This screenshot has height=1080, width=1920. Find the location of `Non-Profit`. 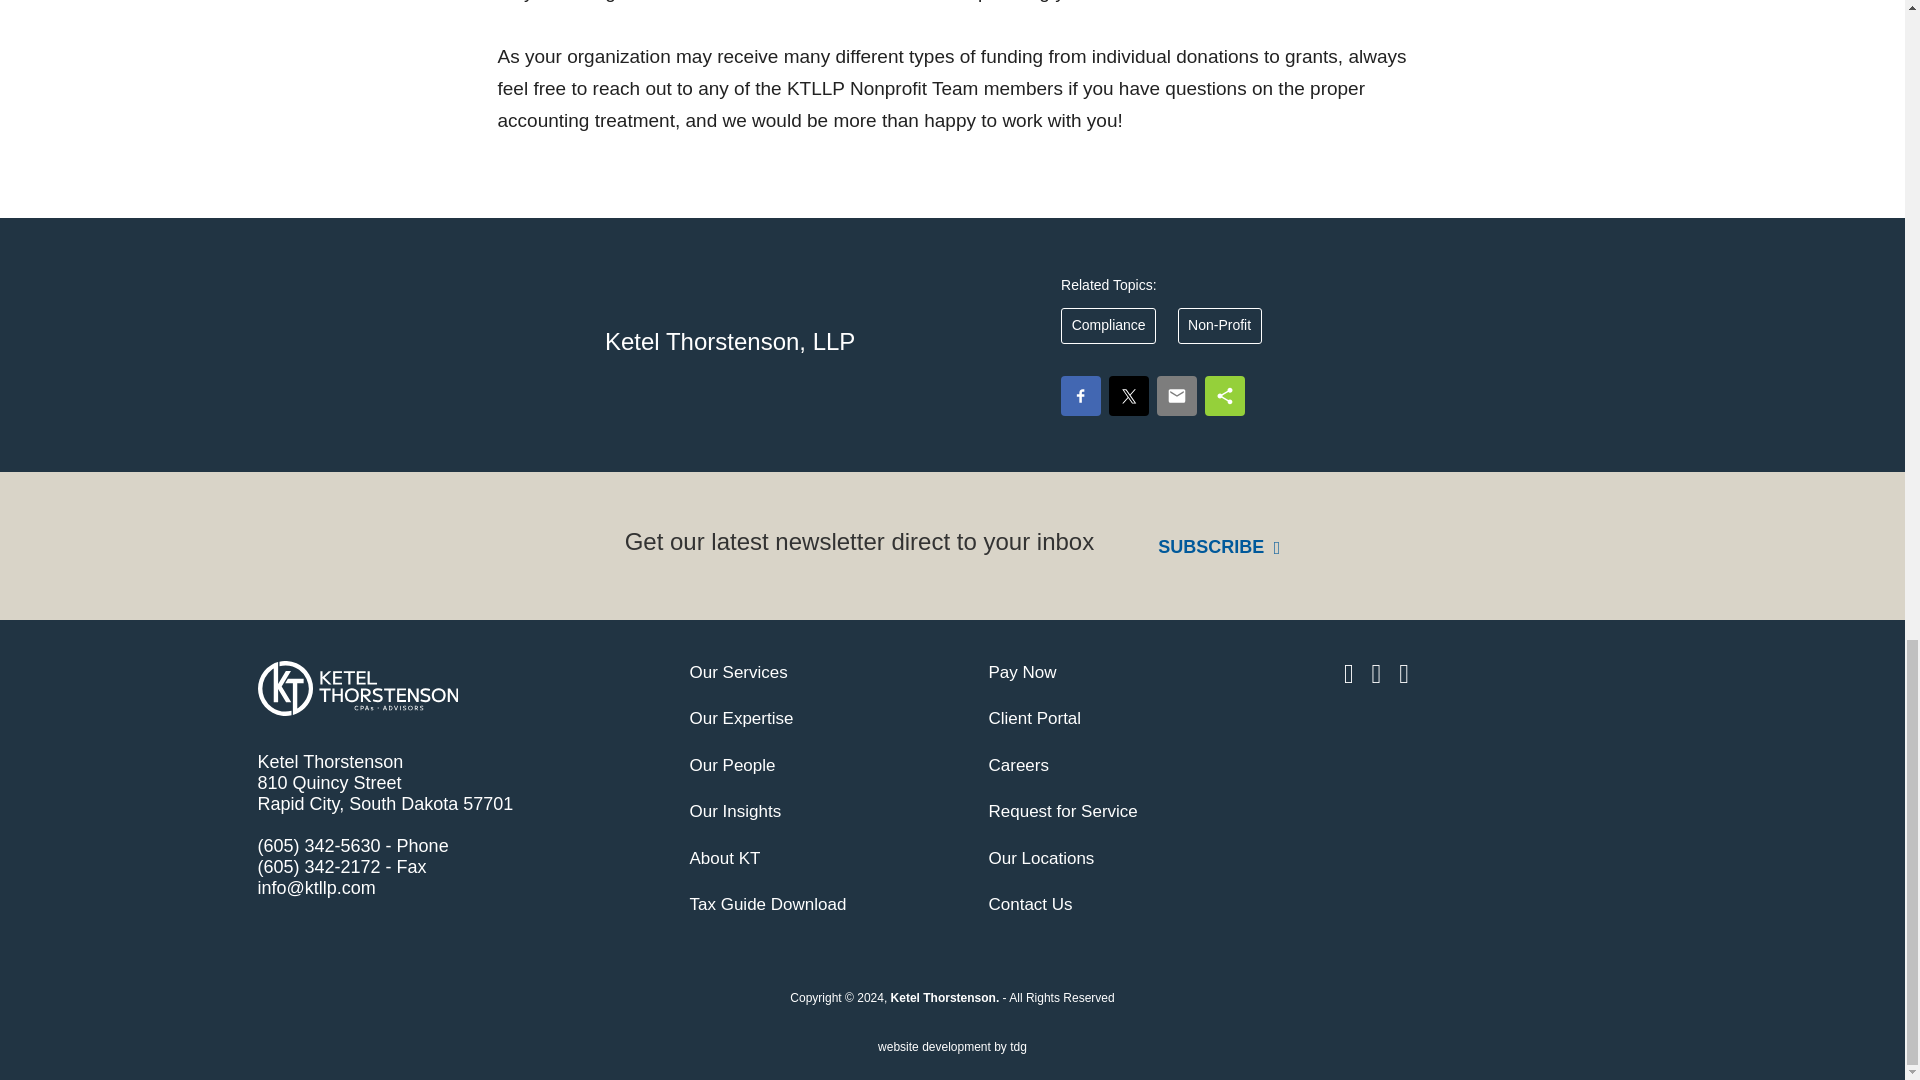

Non-Profit is located at coordinates (1220, 325).